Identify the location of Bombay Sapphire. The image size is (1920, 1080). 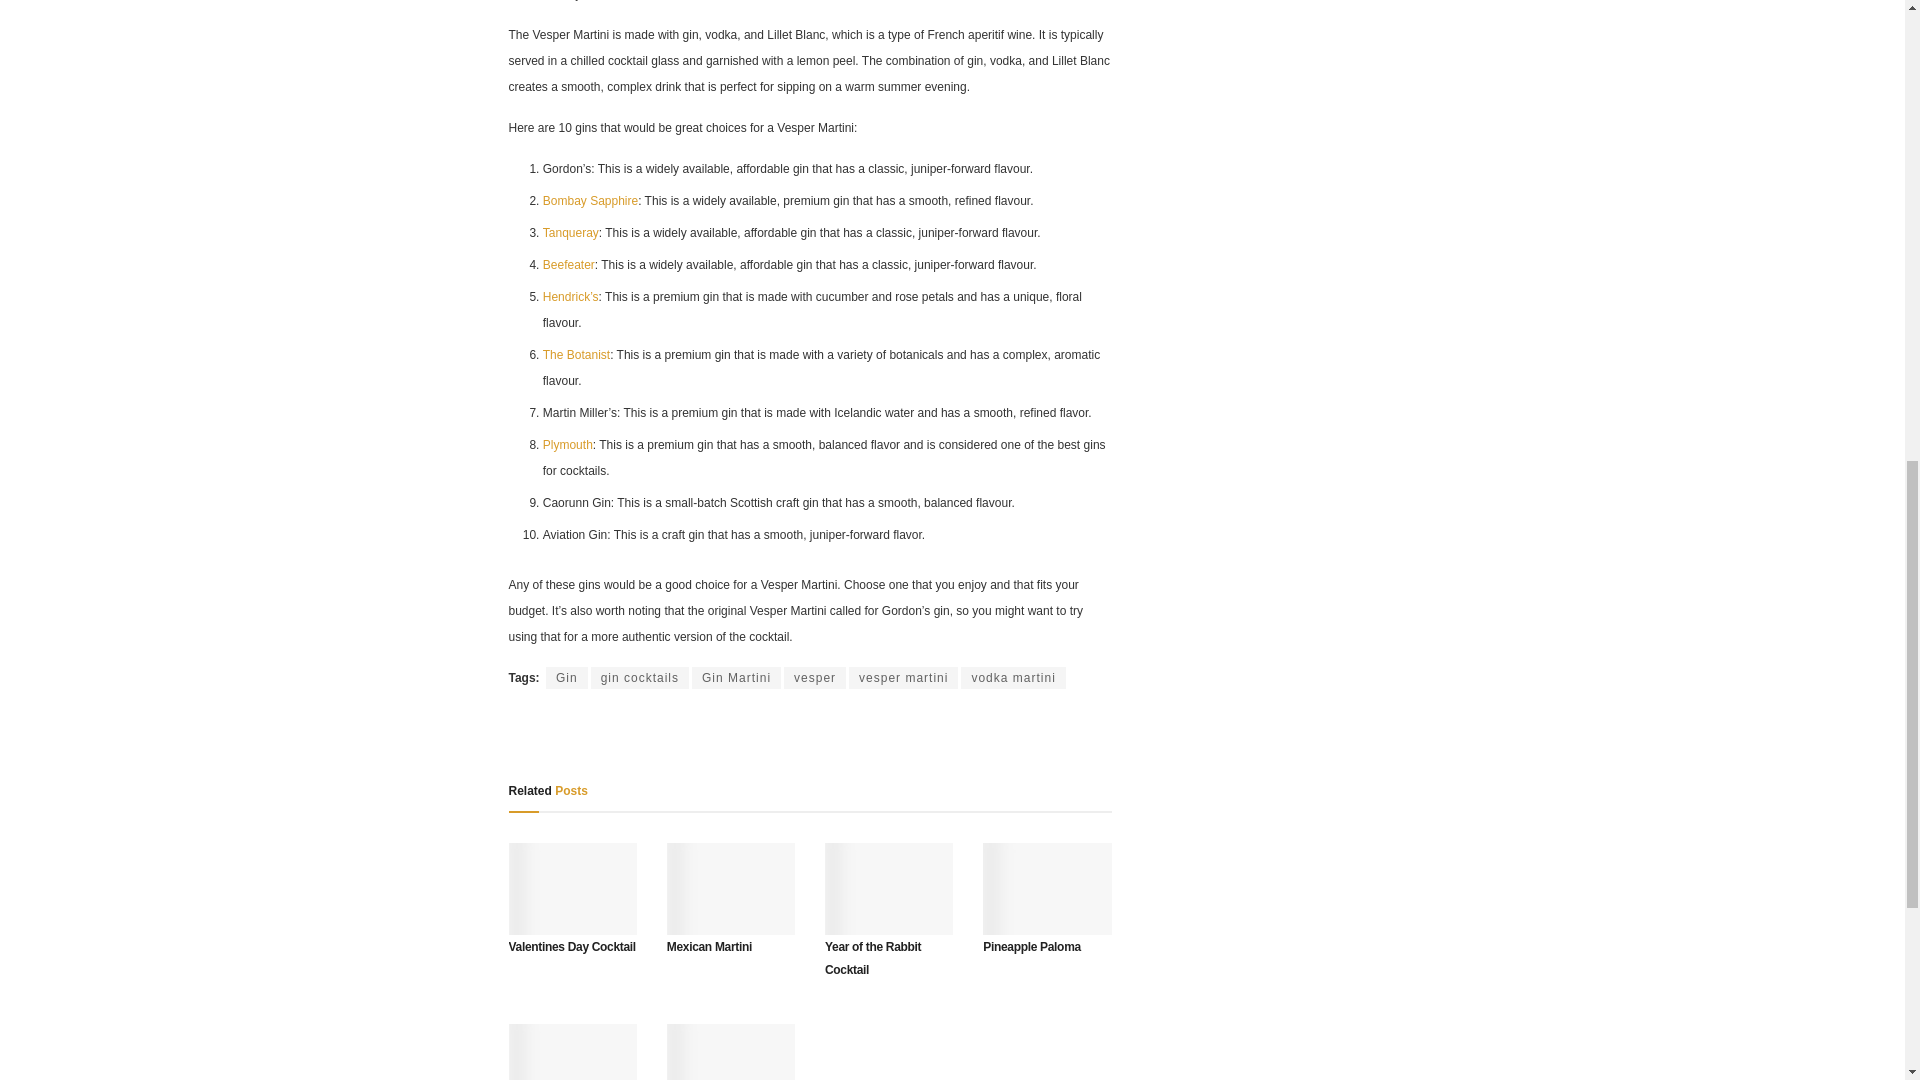
(590, 201).